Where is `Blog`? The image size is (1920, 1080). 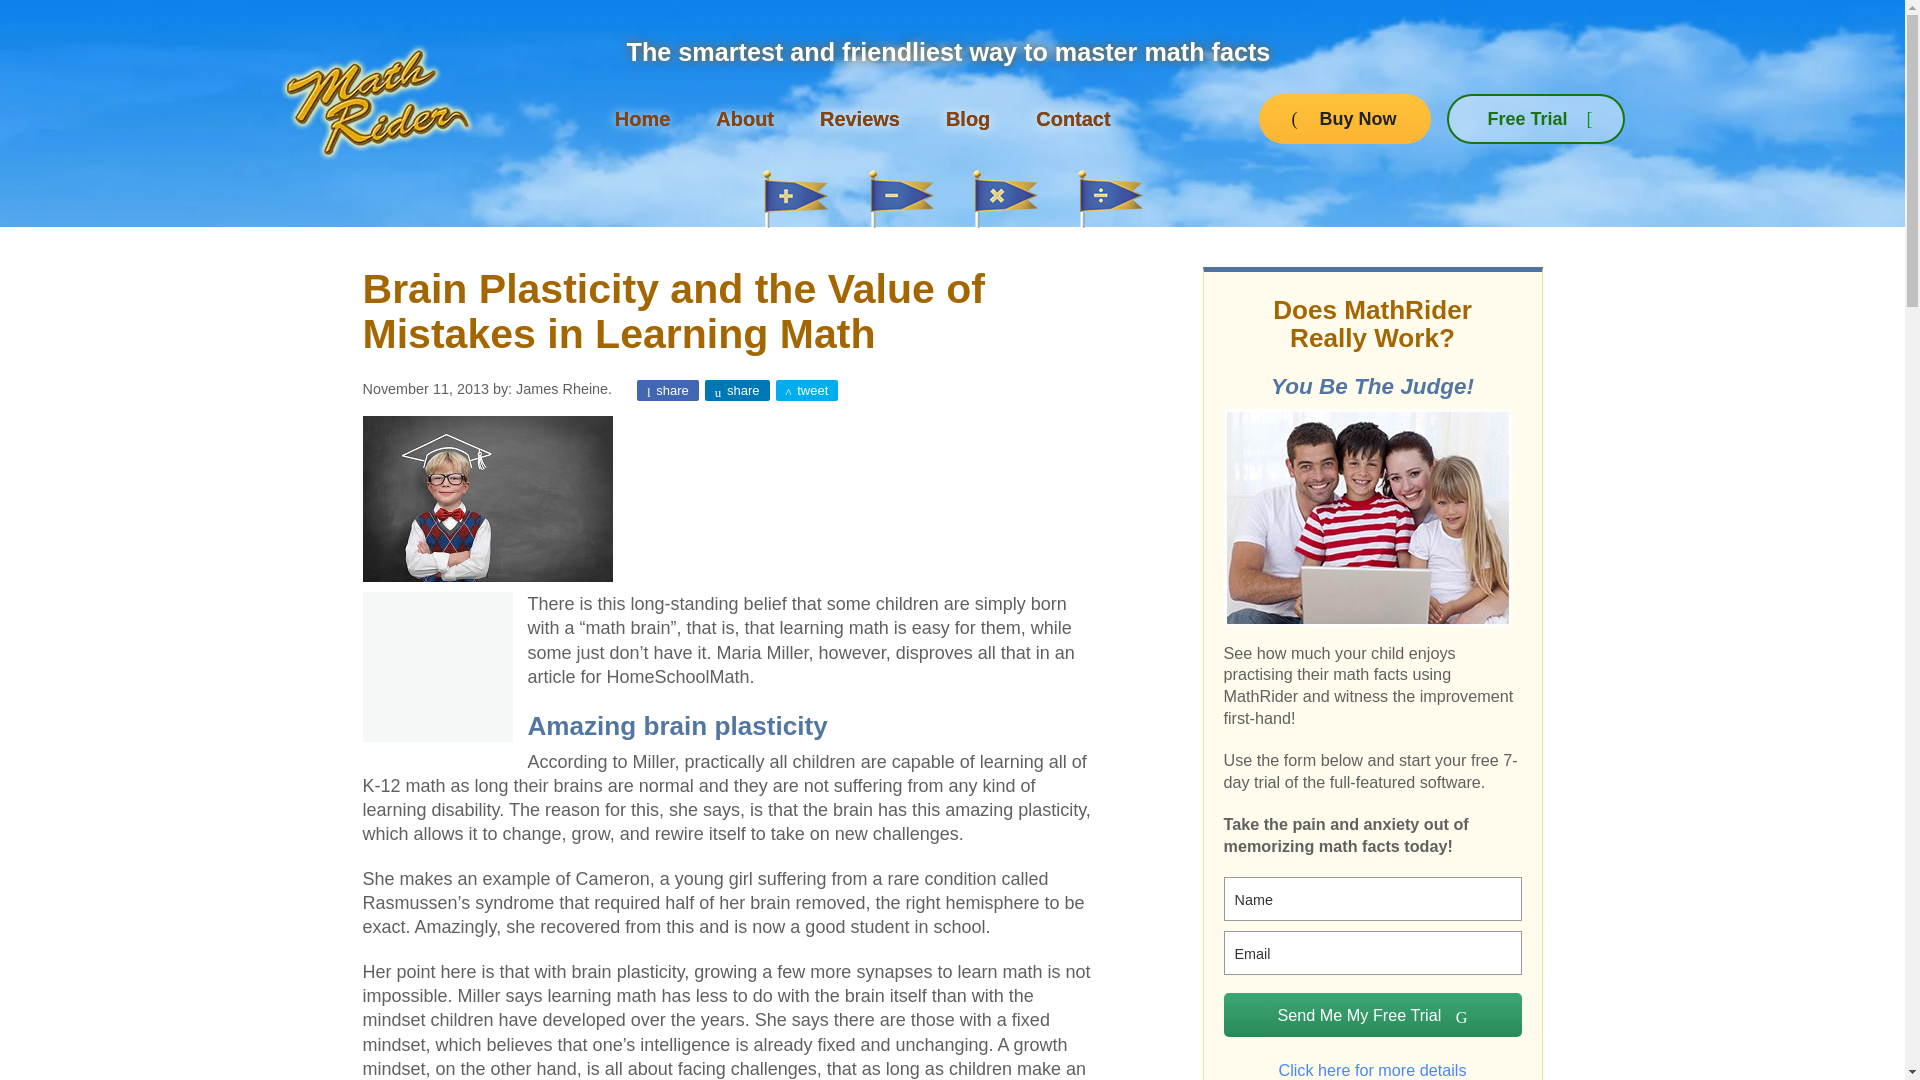
Blog is located at coordinates (968, 119).